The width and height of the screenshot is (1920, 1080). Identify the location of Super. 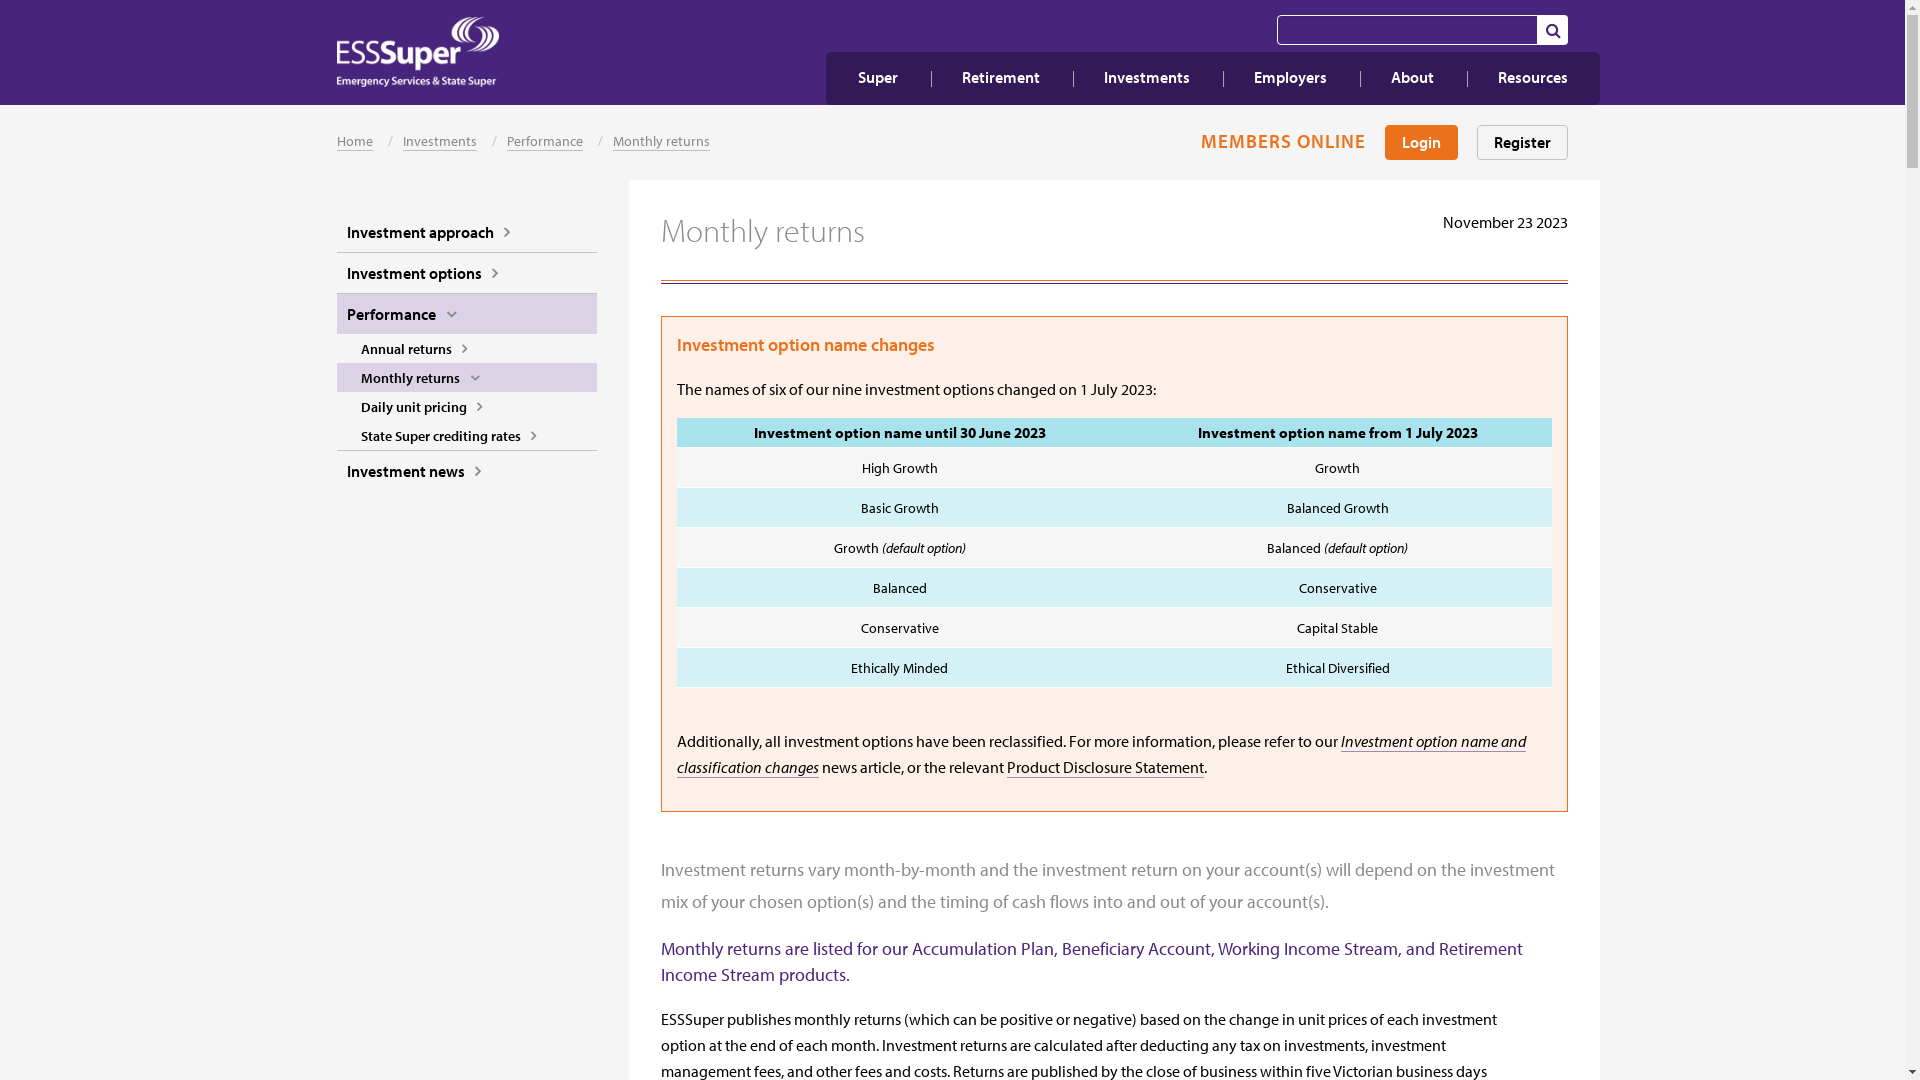
(878, 78).